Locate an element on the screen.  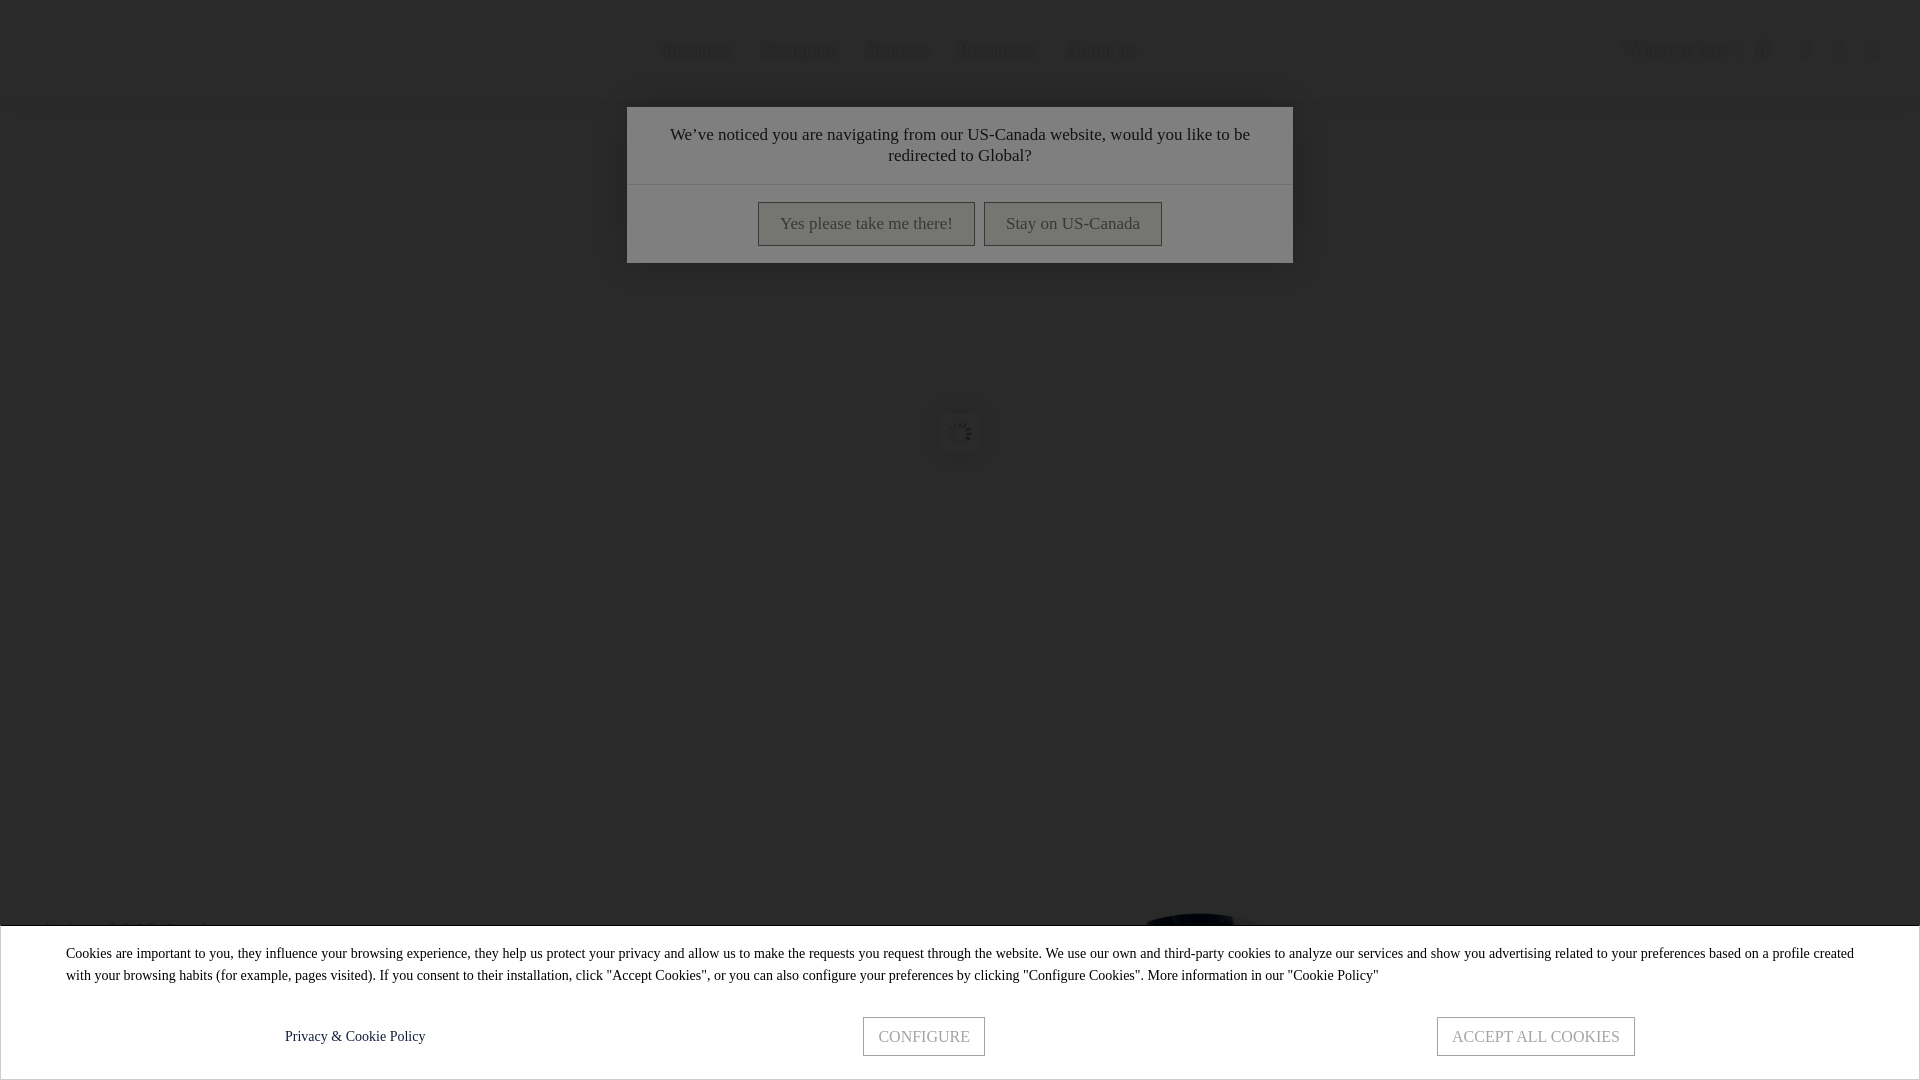
Resources is located at coordinates (996, 49).